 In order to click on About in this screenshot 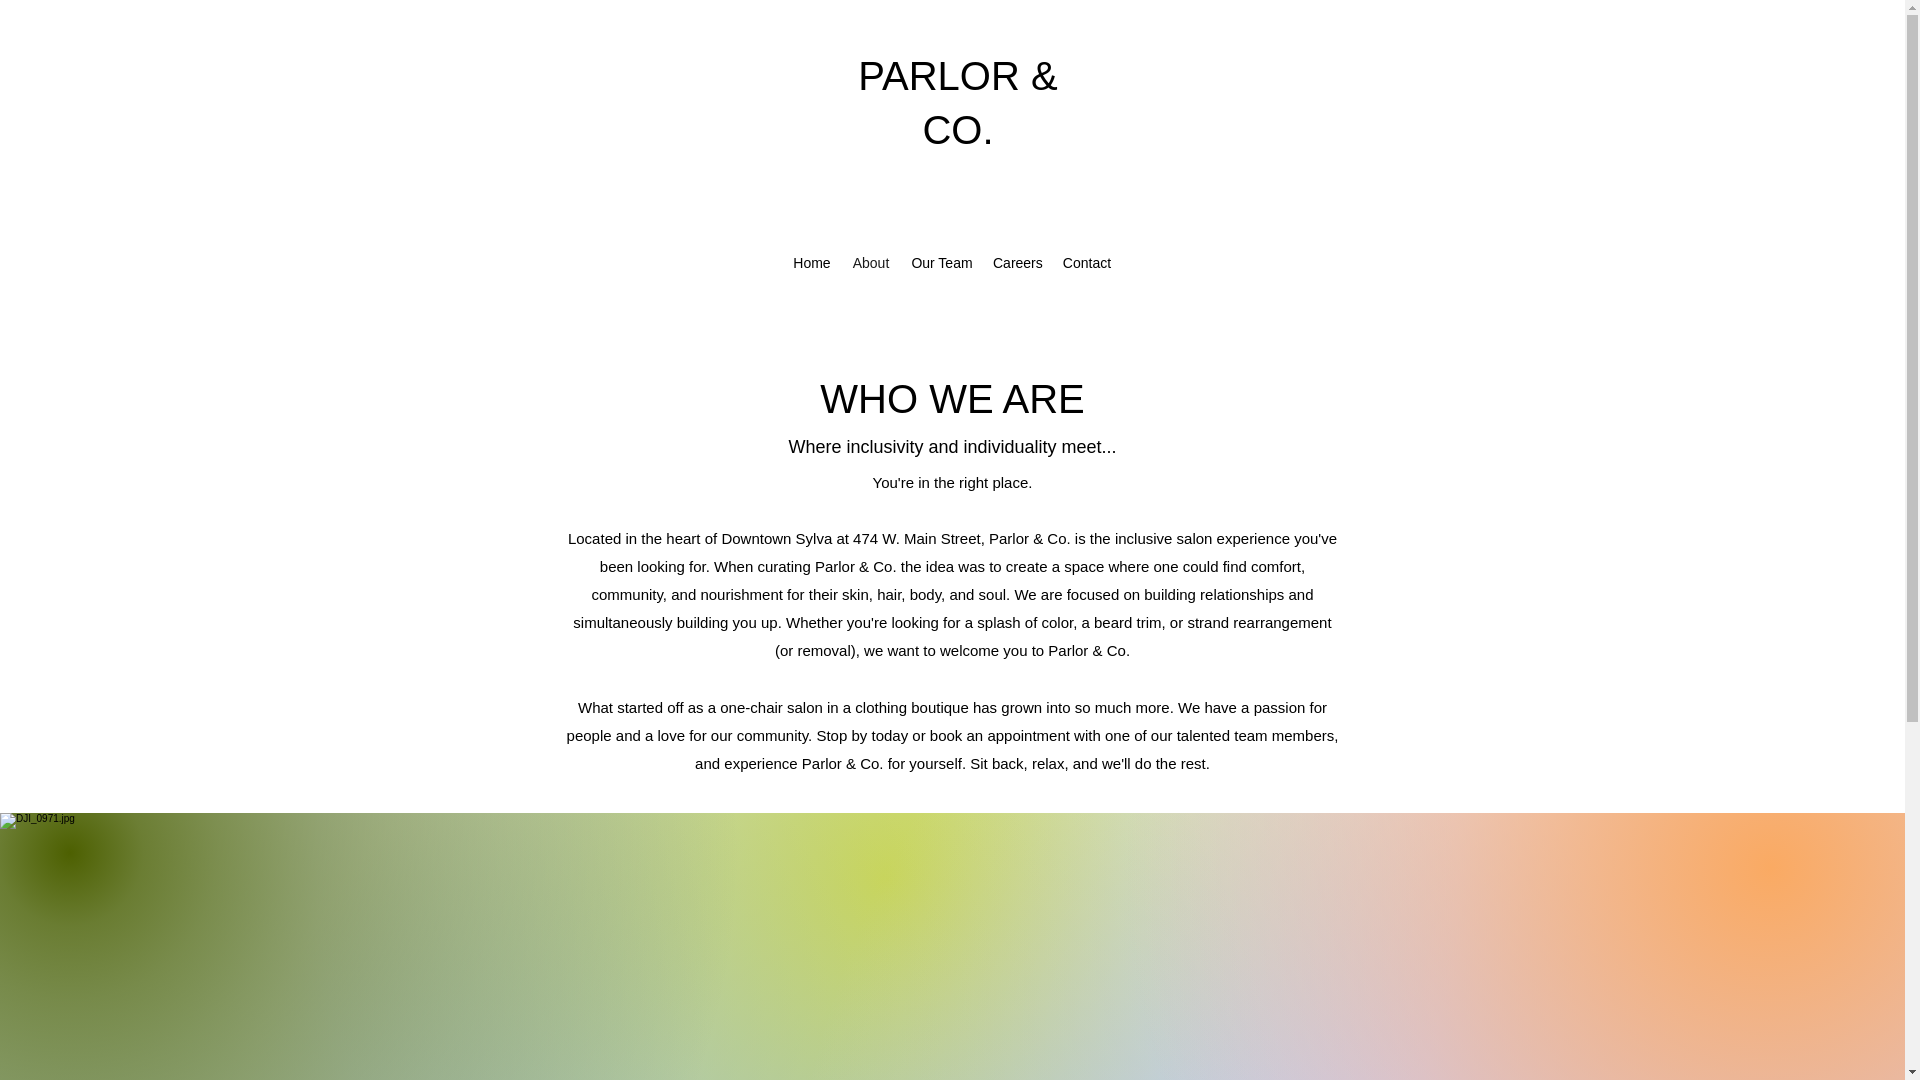, I will do `click(870, 262)`.